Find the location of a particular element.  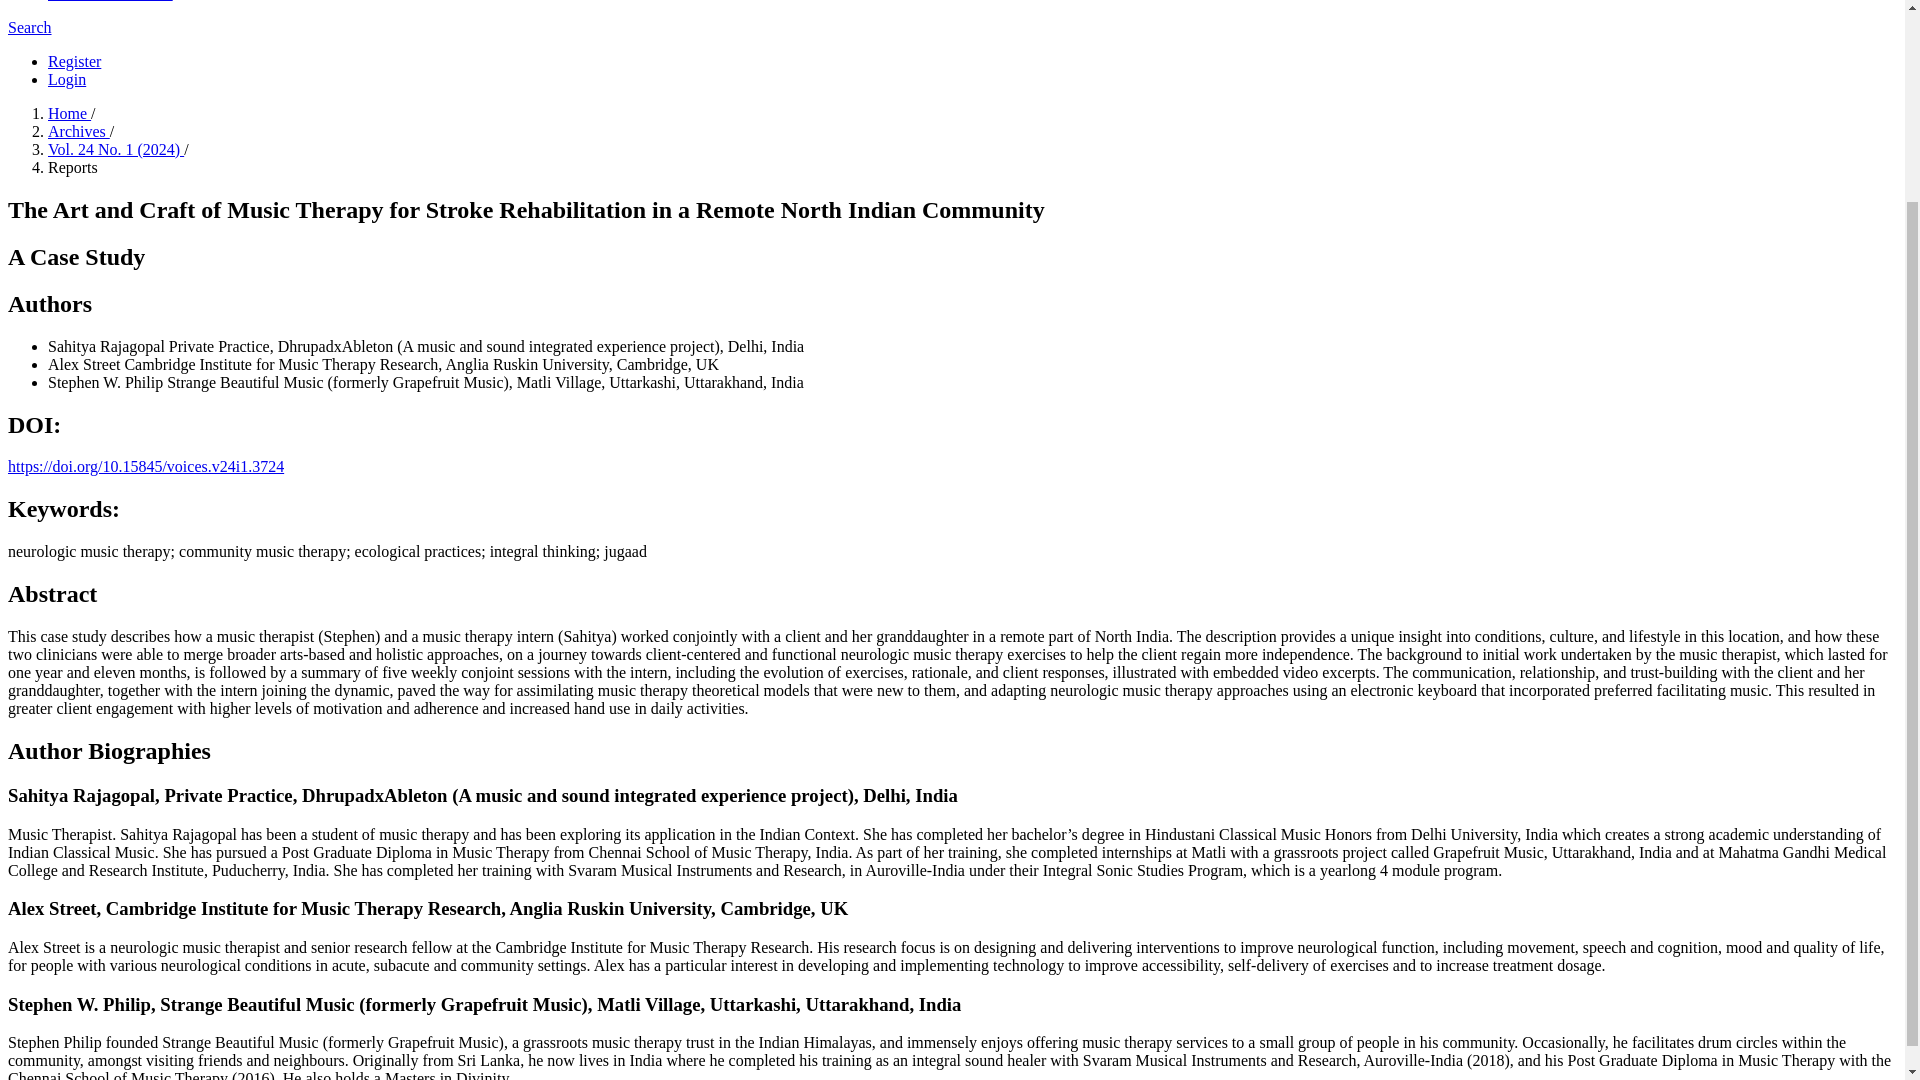

Home is located at coordinates (69, 113).